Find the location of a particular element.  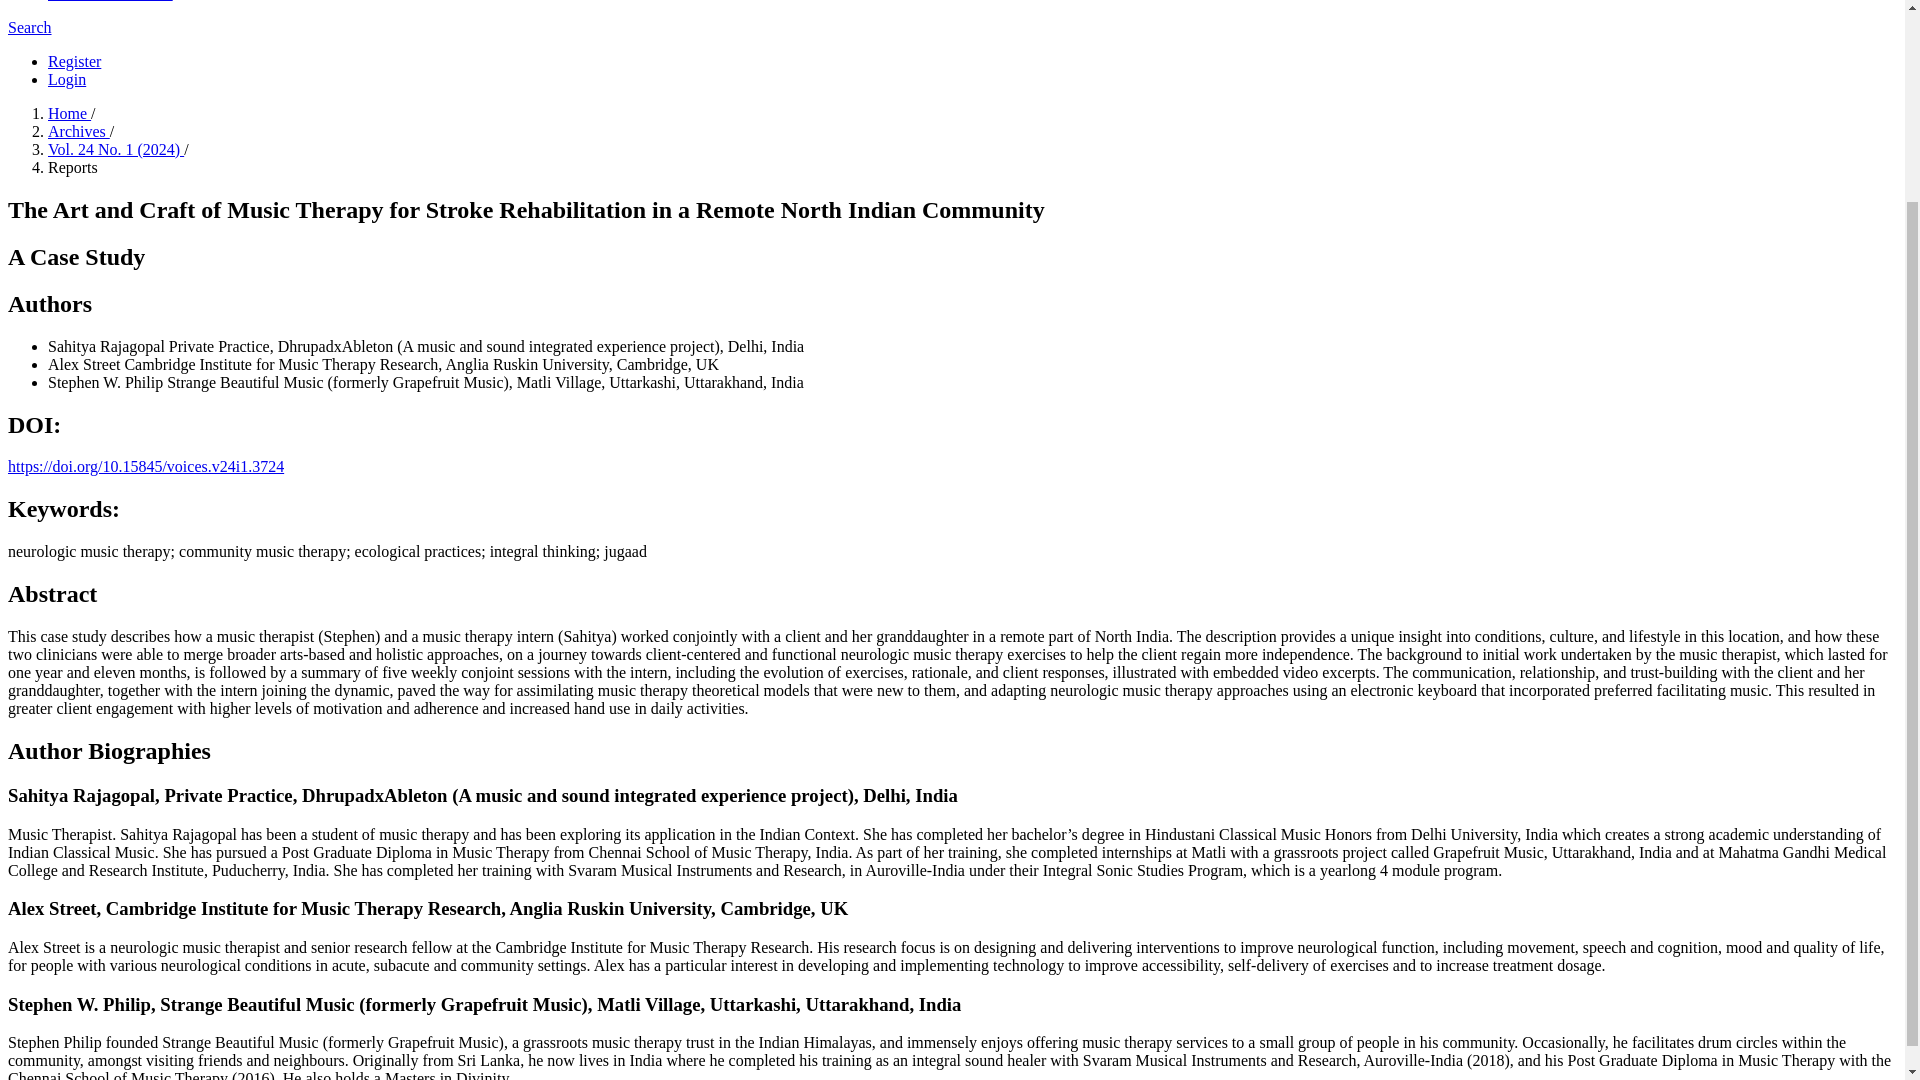

Home is located at coordinates (69, 113).